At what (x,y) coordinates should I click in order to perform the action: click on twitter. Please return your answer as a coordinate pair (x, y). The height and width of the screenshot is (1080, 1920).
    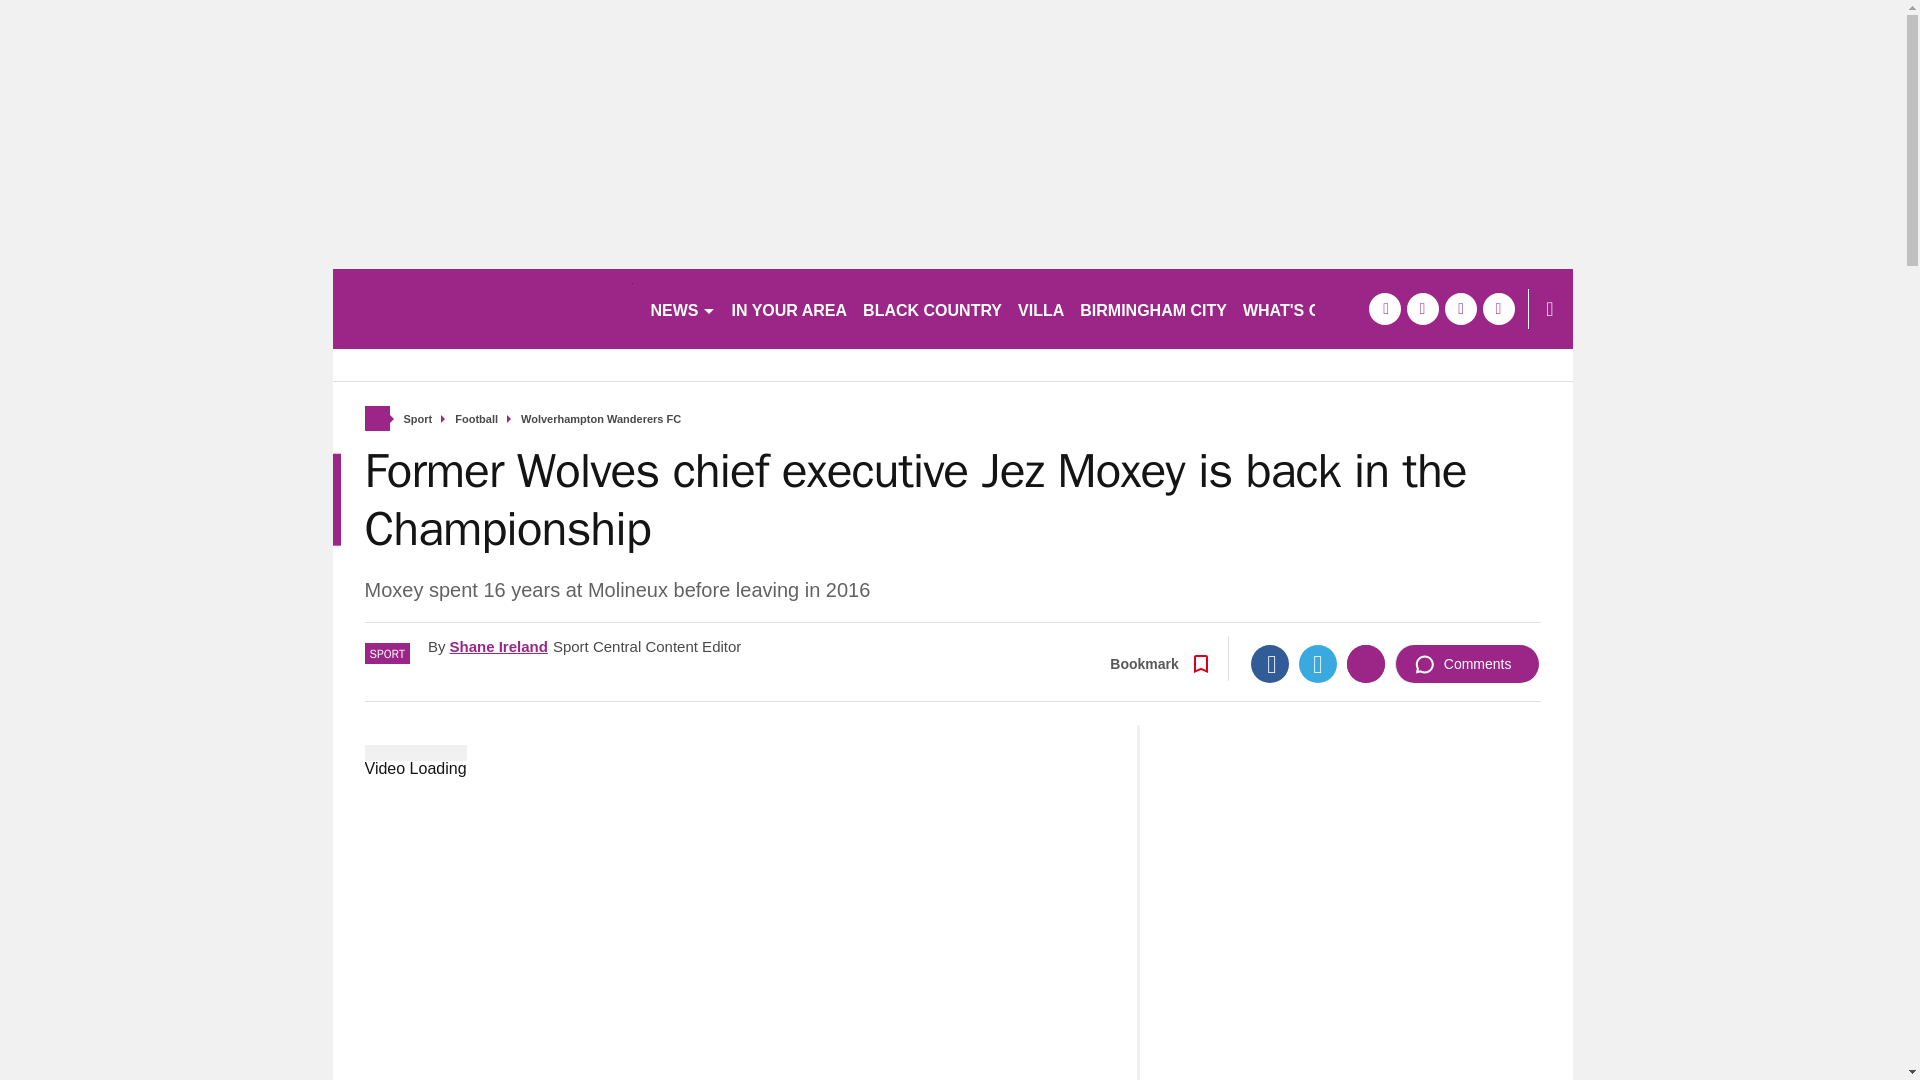
    Looking at the image, I should click on (1422, 308).